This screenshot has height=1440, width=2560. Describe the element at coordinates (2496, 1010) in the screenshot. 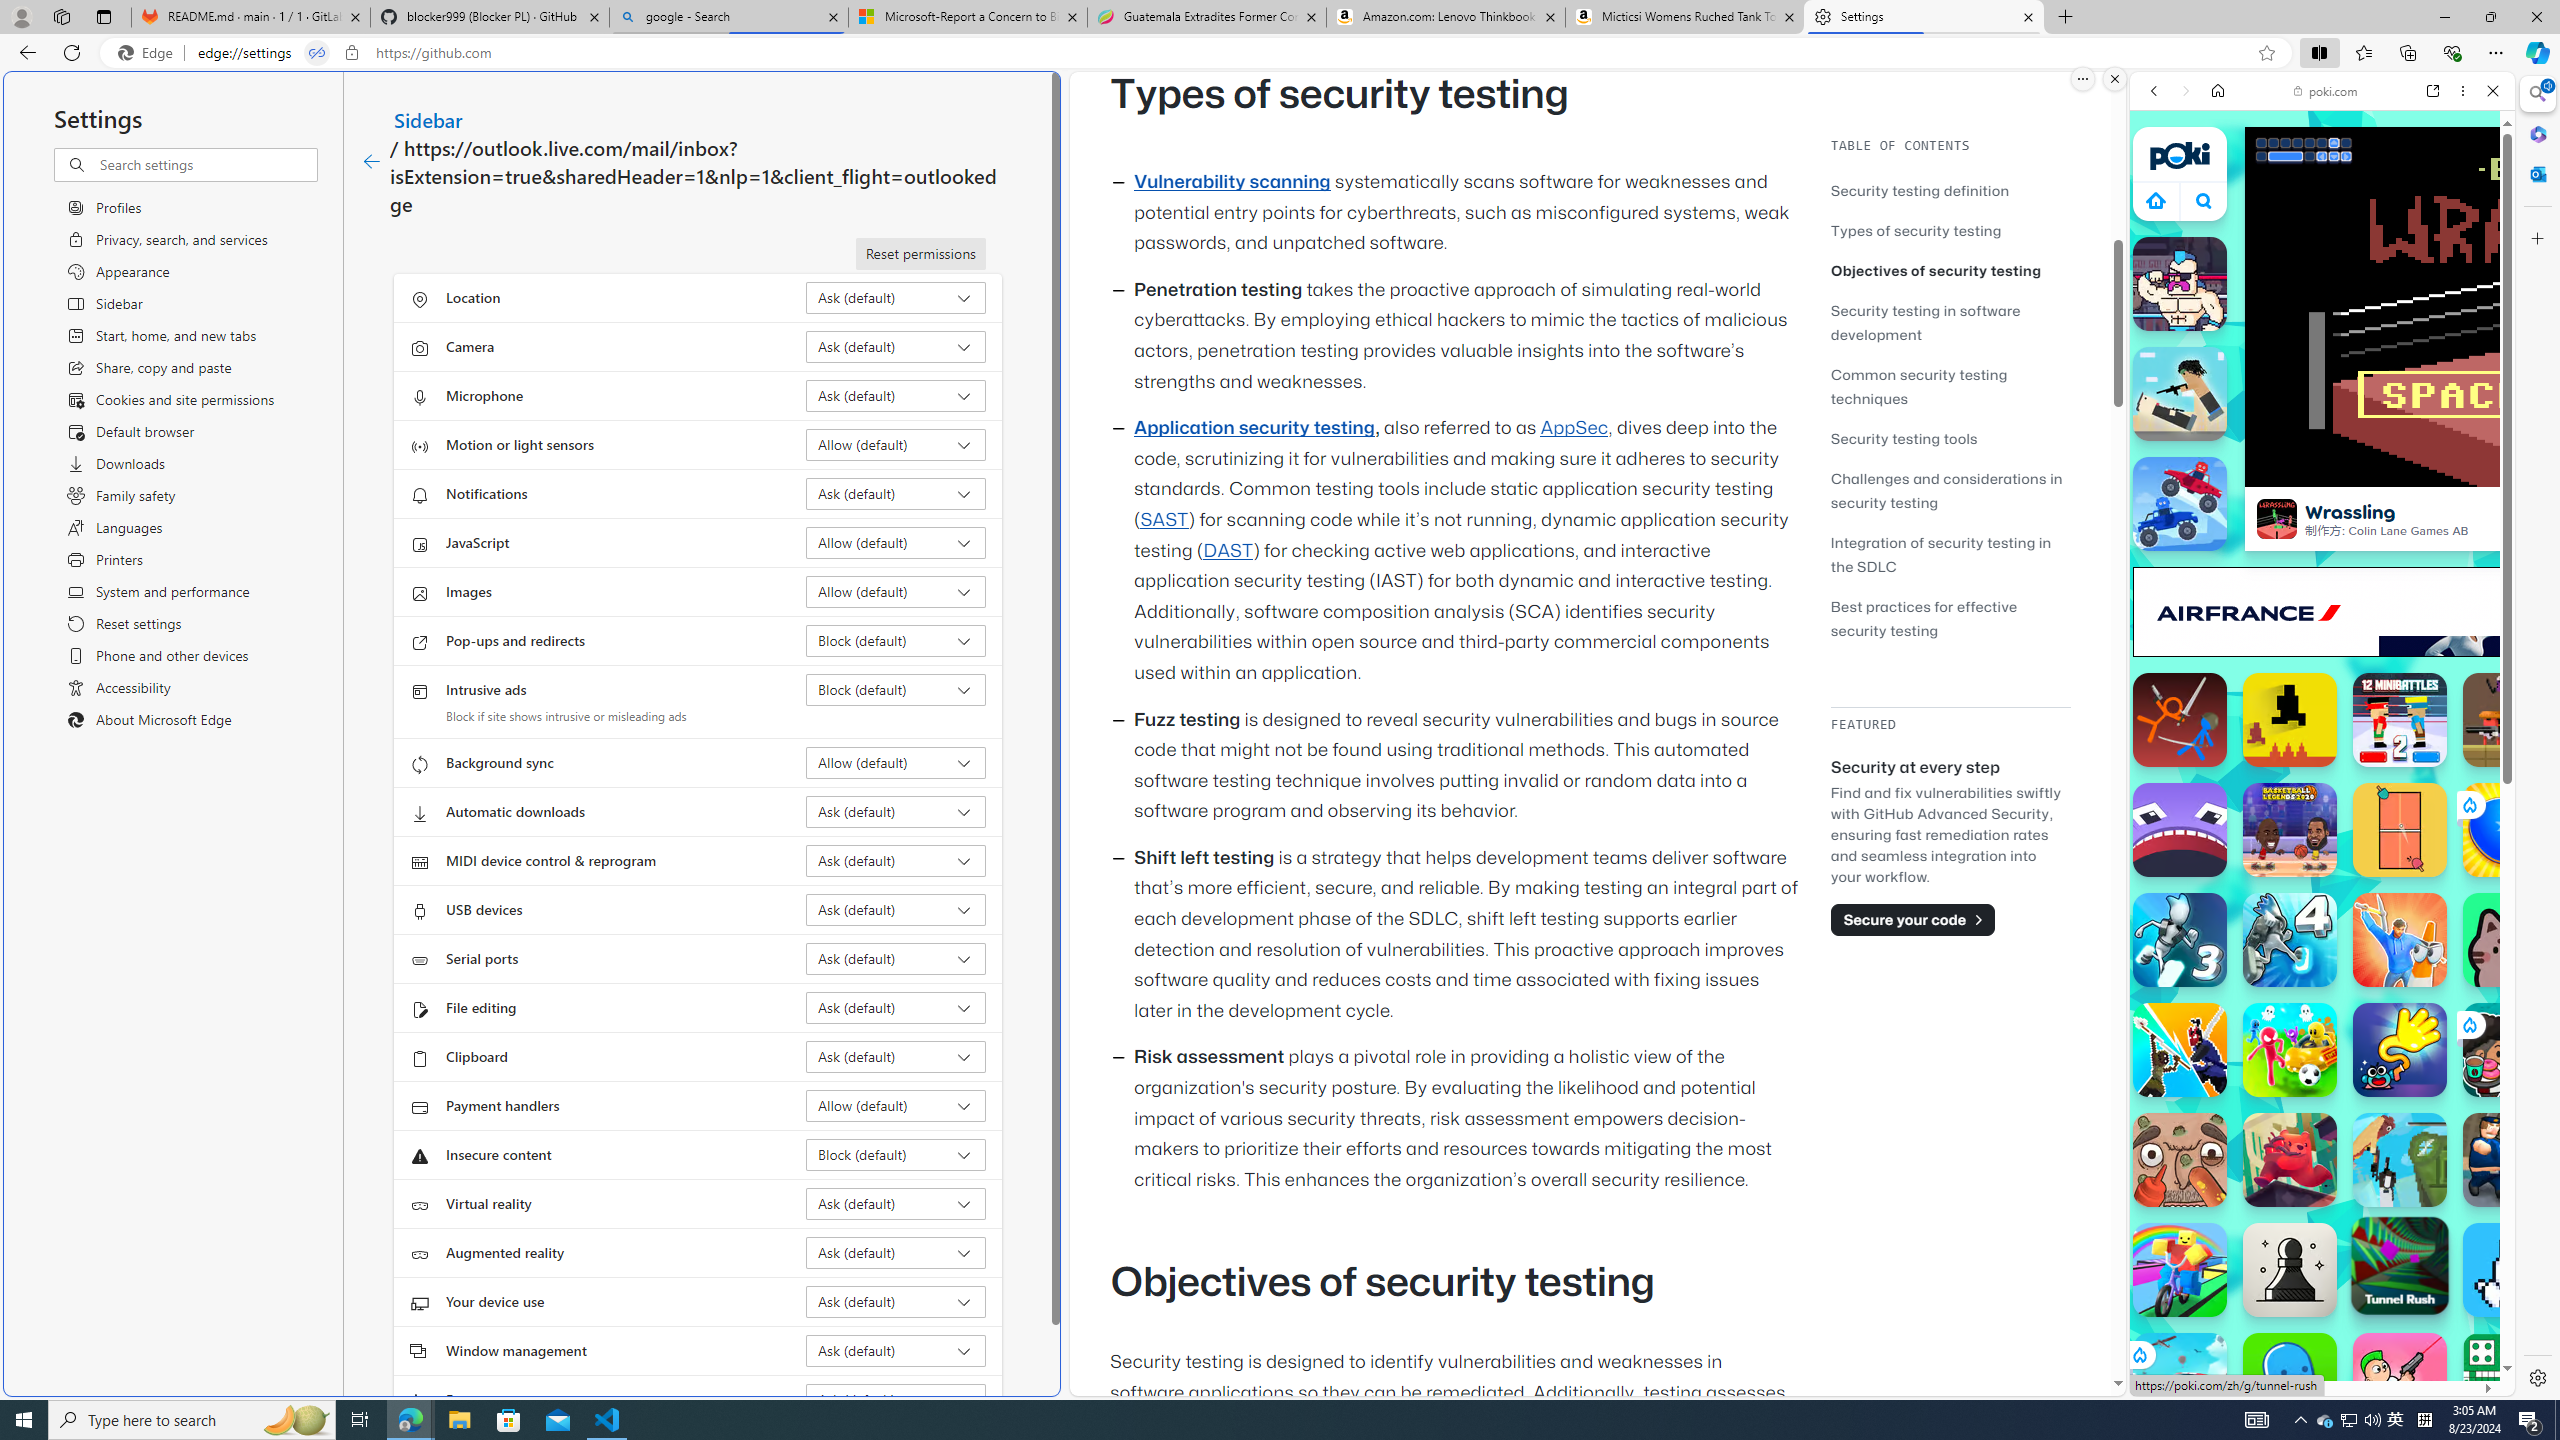

I see `Crazy Cars` at that location.